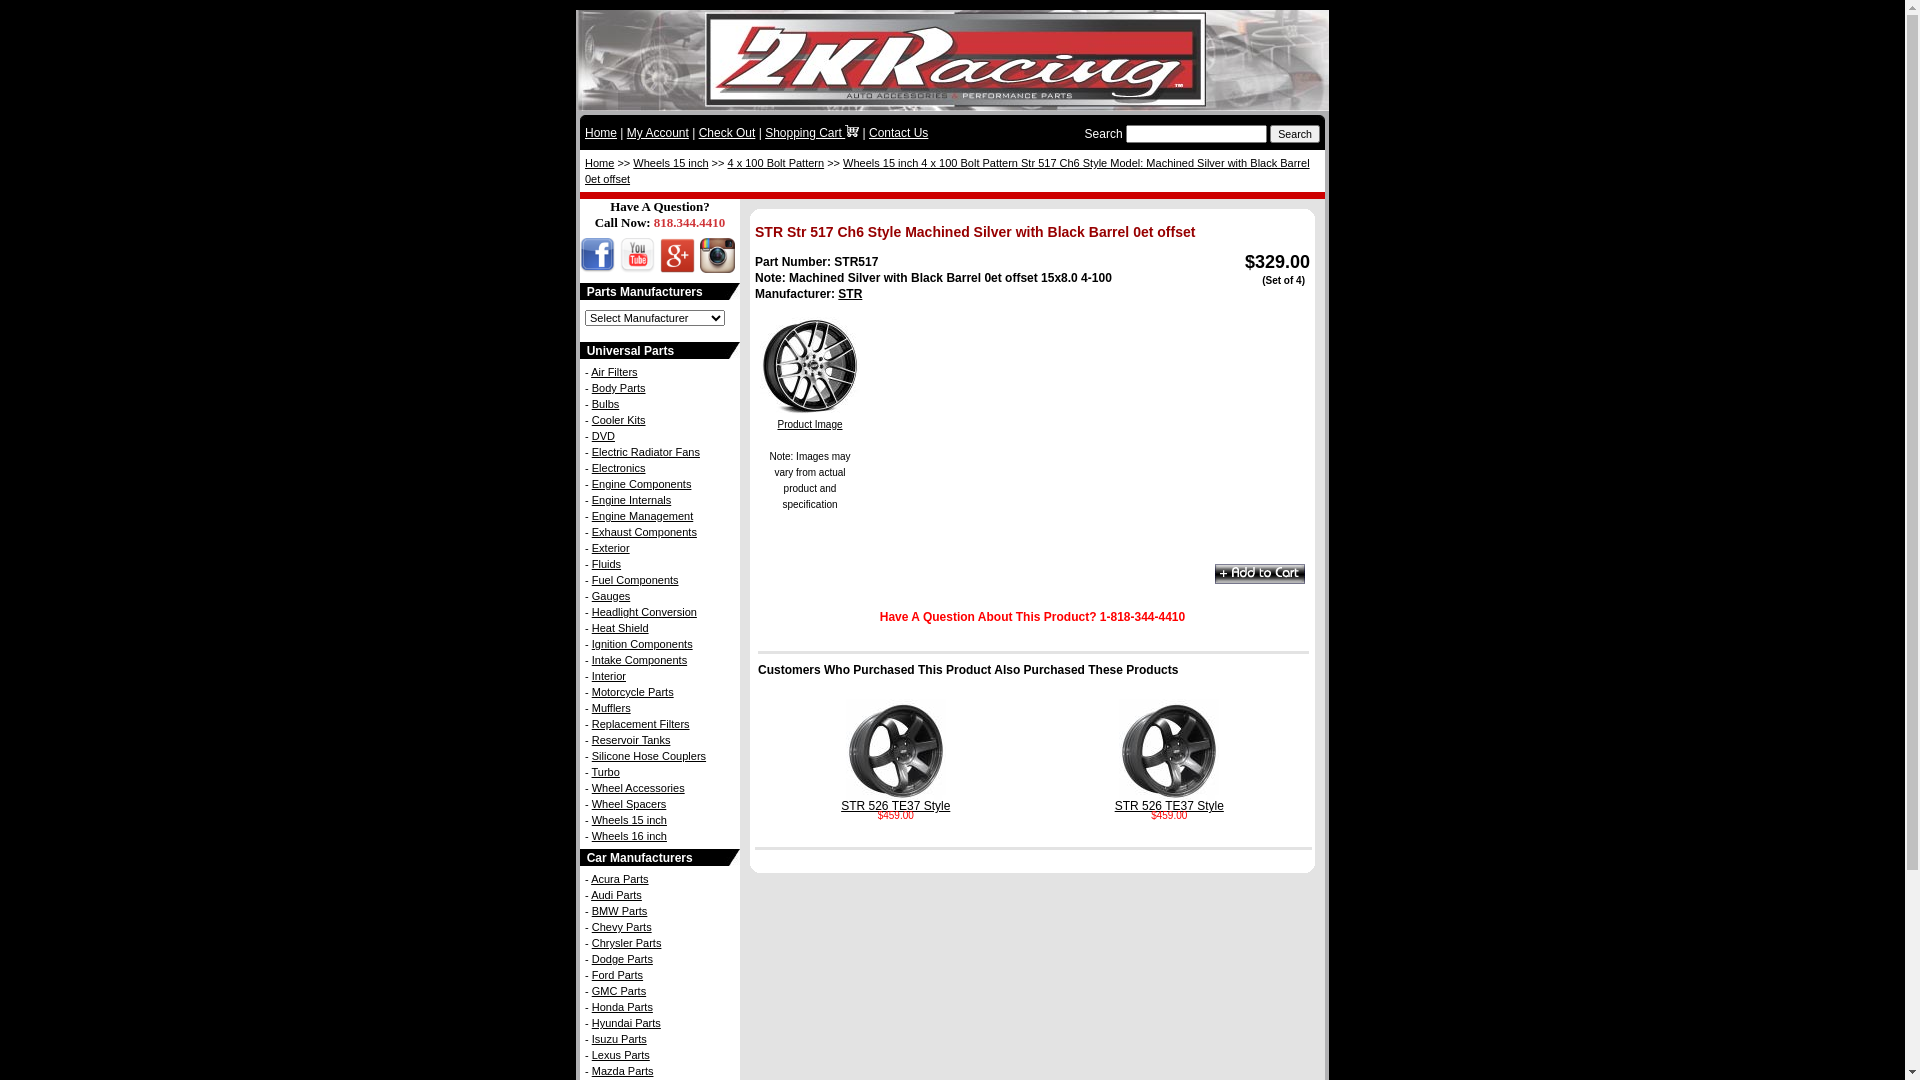 The image size is (1920, 1080). I want to click on Wheel Accessories, so click(638, 788).